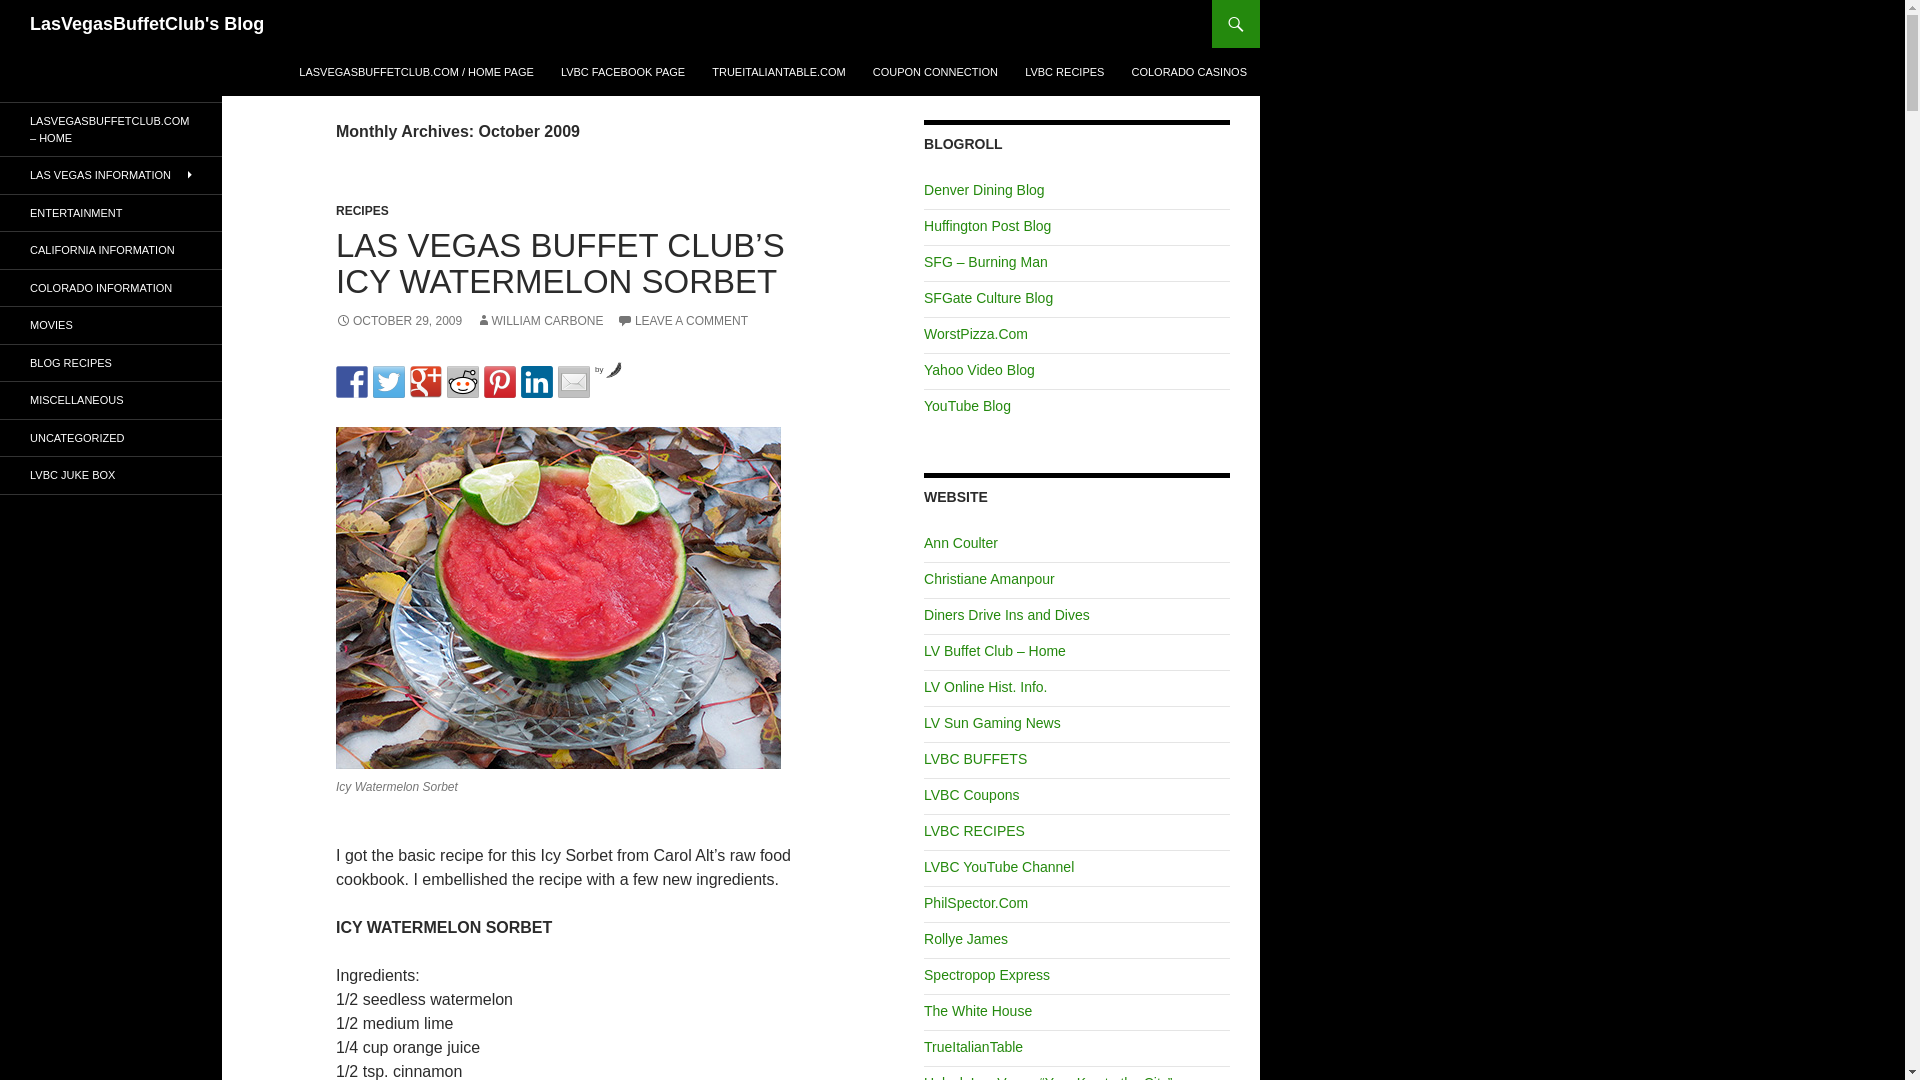 The width and height of the screenshot is (1920, 1080). I want to click on TRUEITALIANTABLE.COM, so click(778, 72).